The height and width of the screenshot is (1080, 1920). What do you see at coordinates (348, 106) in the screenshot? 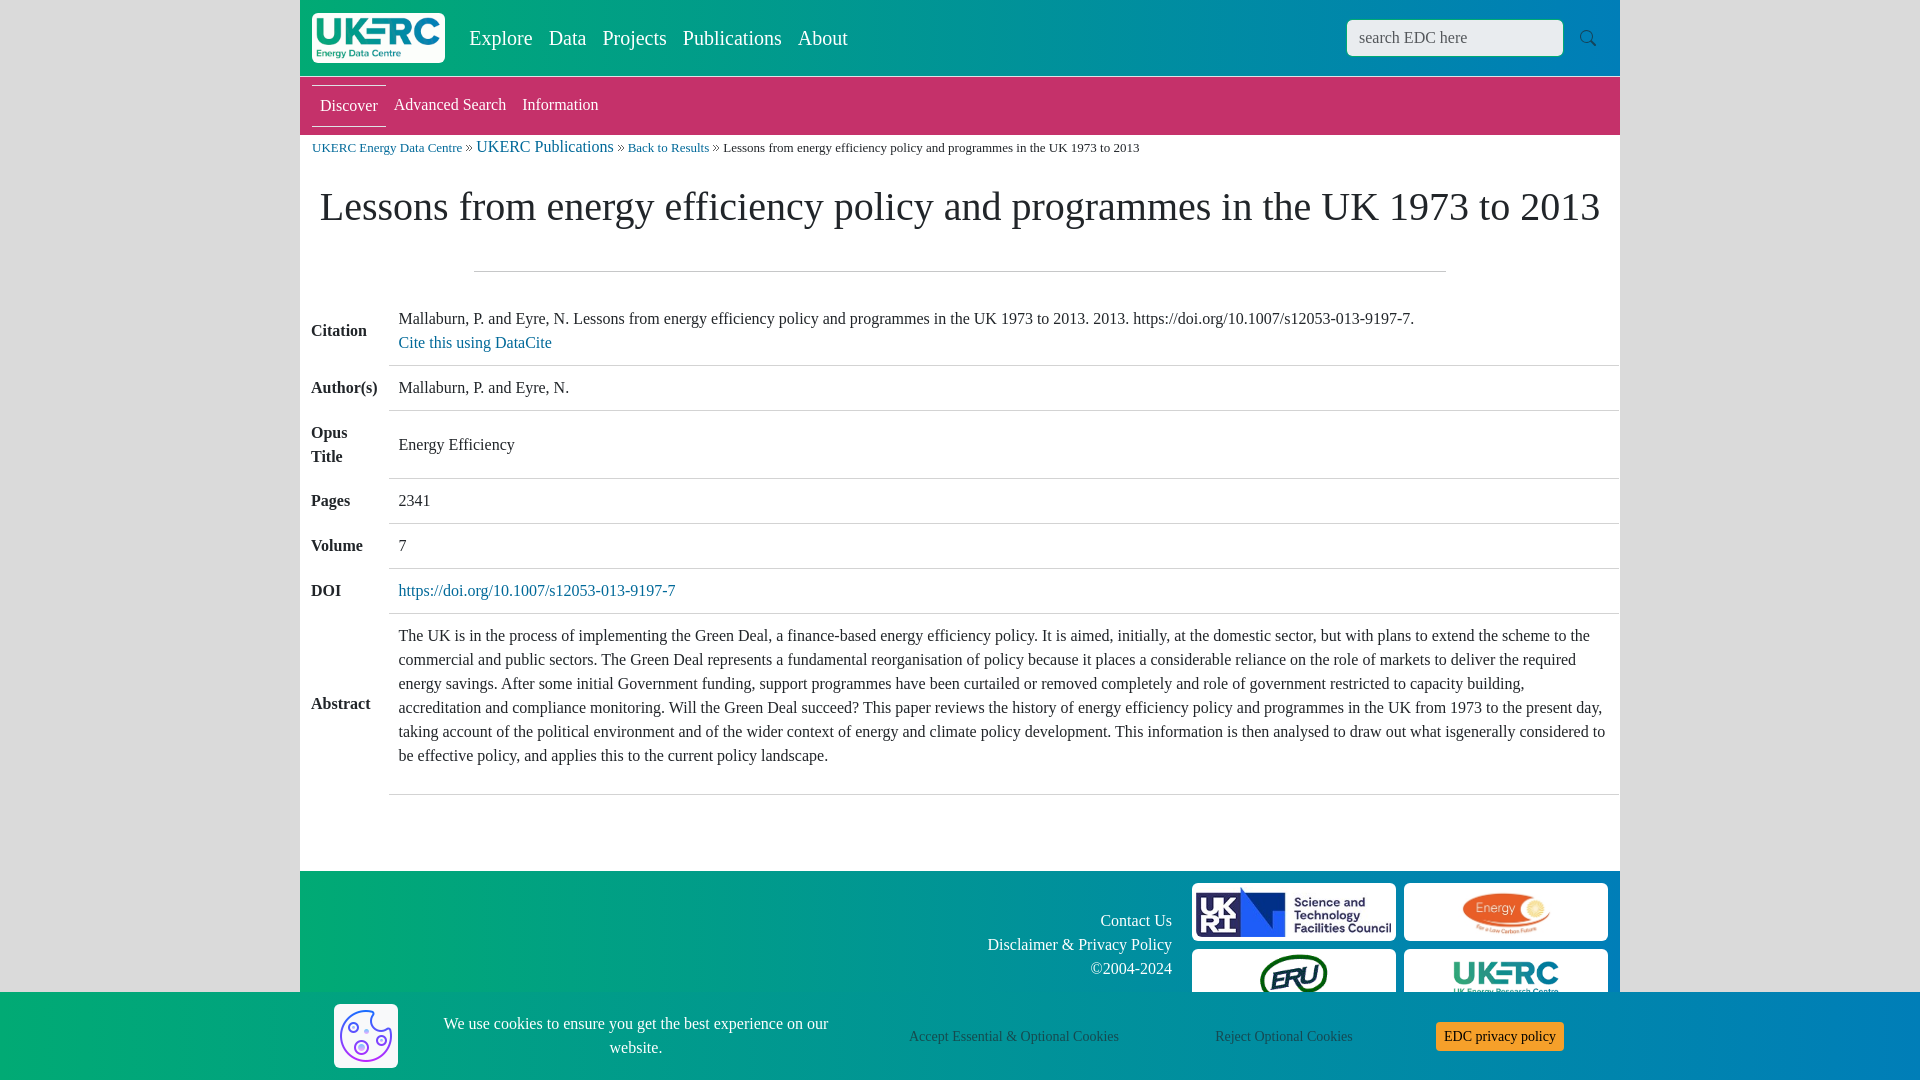
I see `Discover` at bounding box center [348, 106].